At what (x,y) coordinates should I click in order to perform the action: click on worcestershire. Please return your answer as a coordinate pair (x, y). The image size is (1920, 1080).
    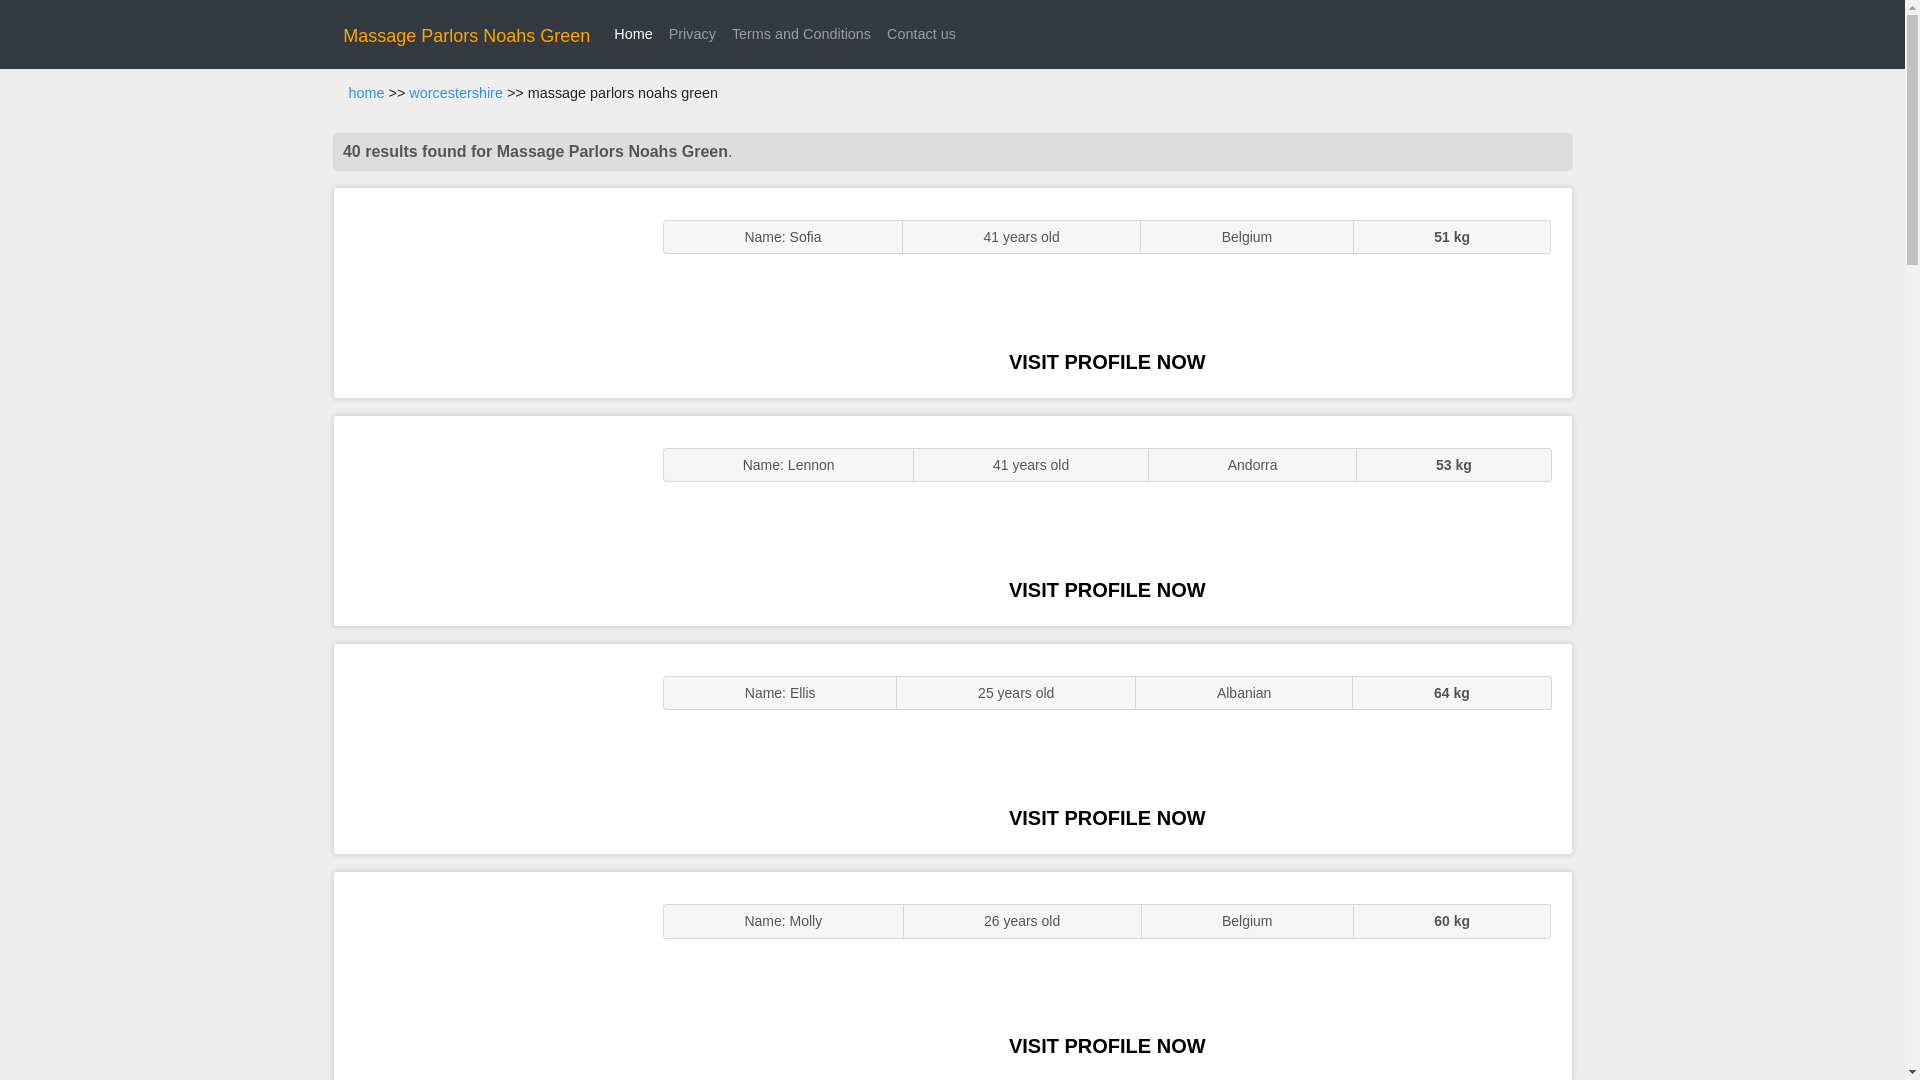
    Looking at the image, I should click on (456, 93).